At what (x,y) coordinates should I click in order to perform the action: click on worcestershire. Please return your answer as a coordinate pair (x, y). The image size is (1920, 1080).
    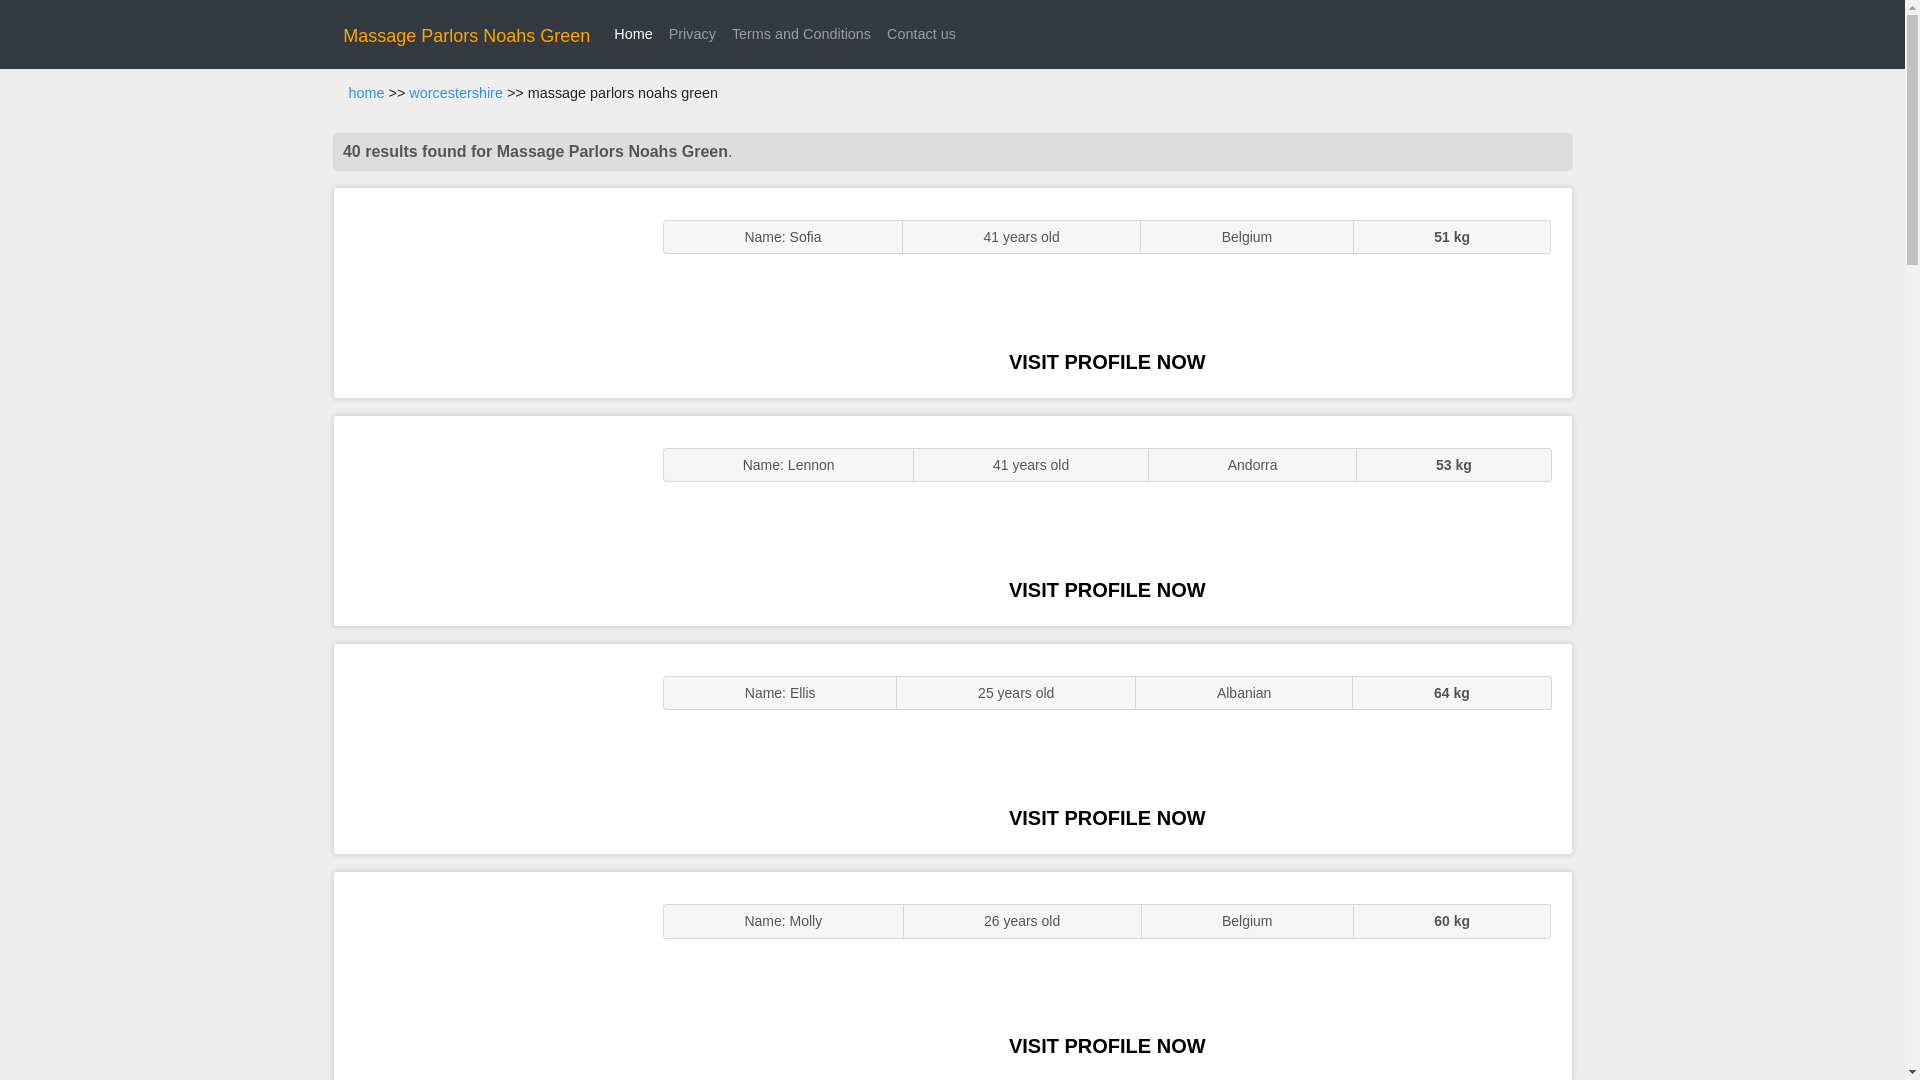
    Looking at the image, I should click on (456, 93).